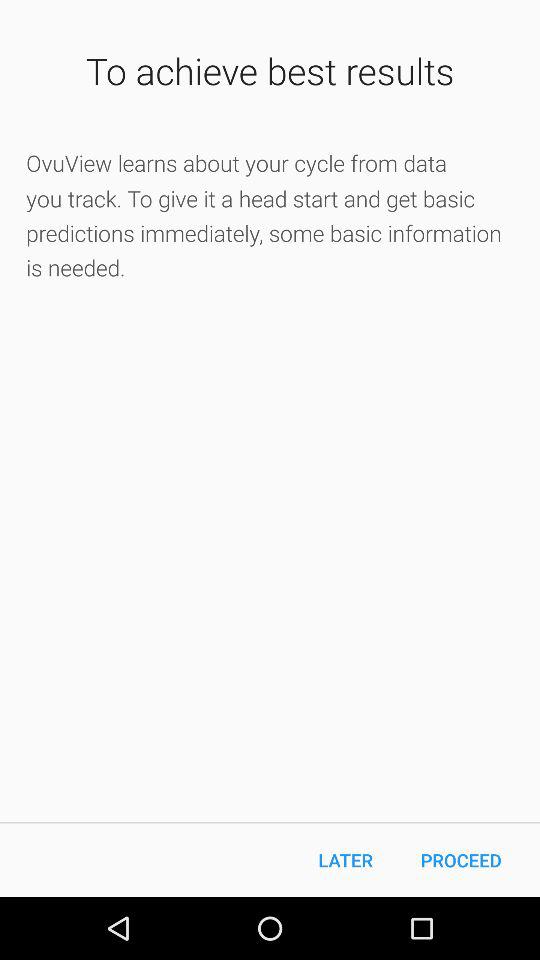  What do you see at coordinates (461, 860) in the screenshot?
I see `jump to the proceed` at bounding box center [461, 860].